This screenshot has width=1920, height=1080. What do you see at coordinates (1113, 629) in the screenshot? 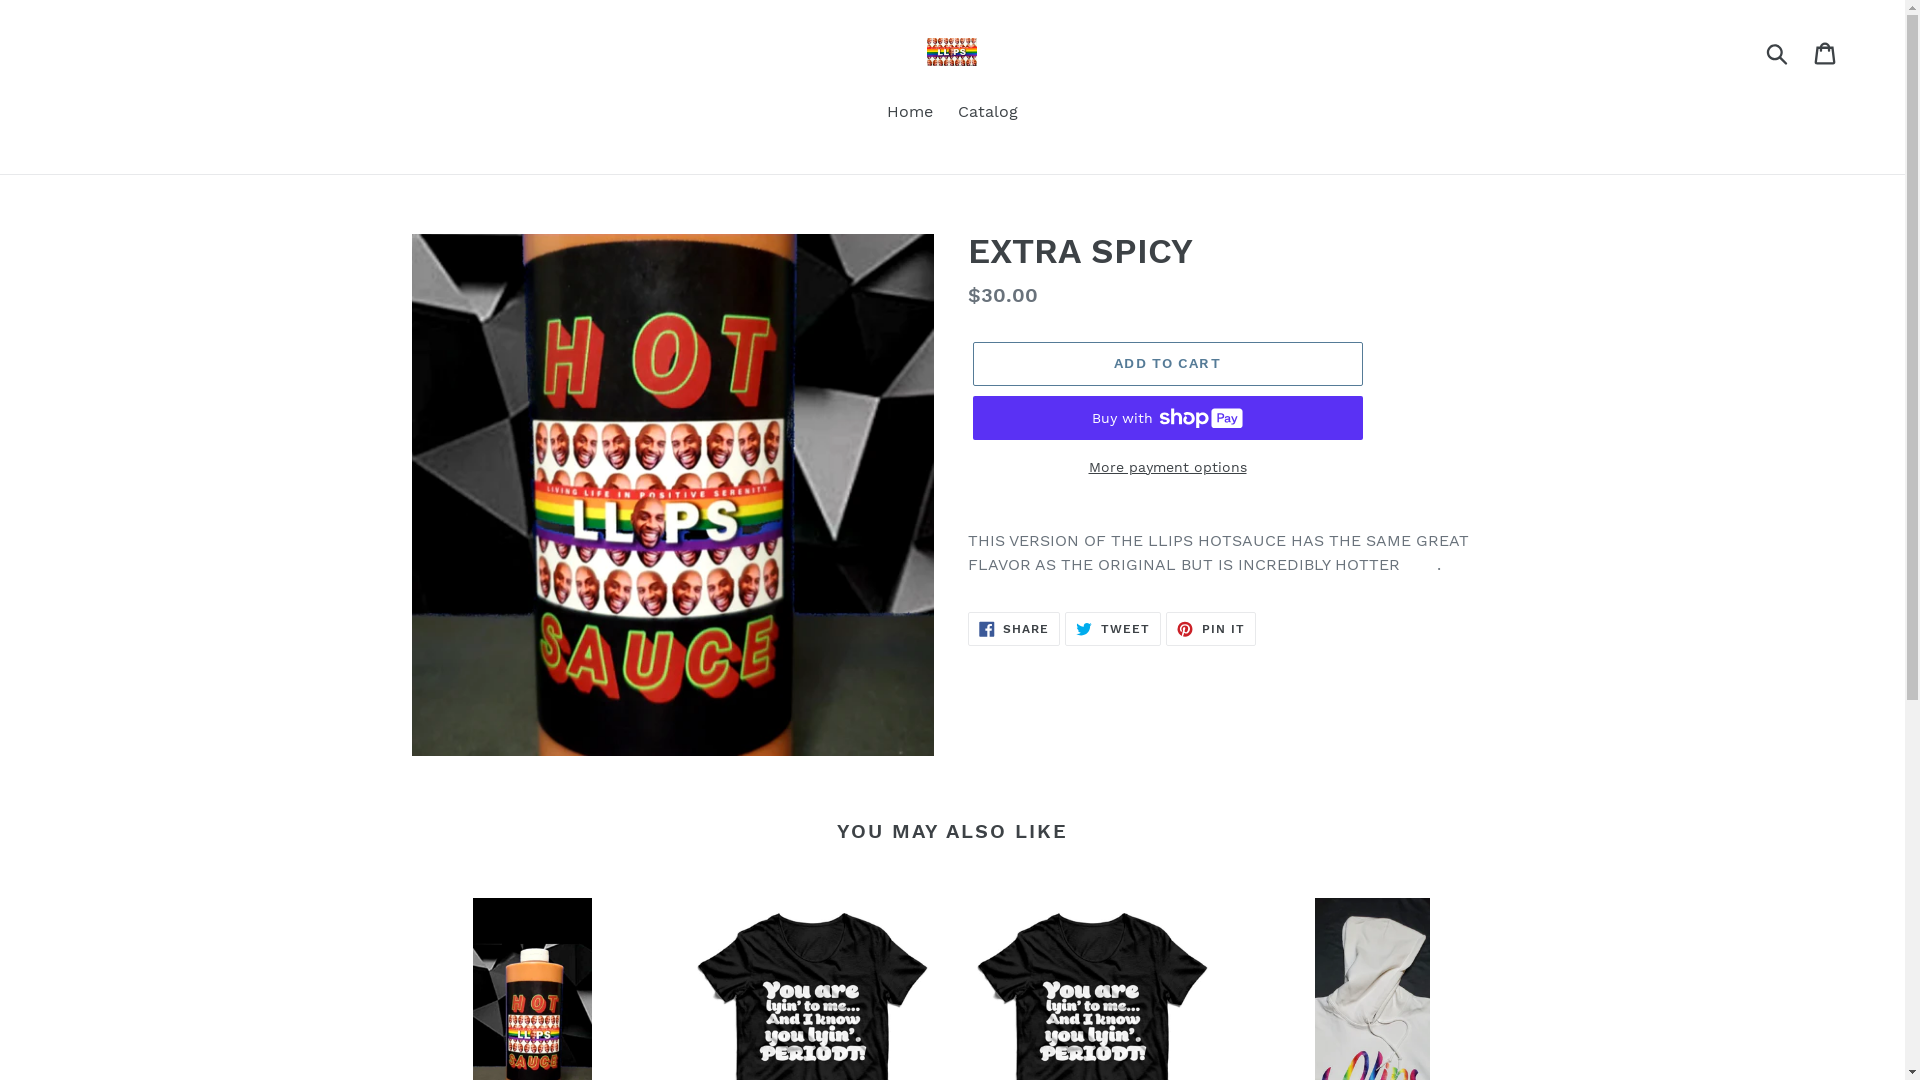
I see `TWEET
TWEET ON TWITTER` at bounding box center [1113, 629].